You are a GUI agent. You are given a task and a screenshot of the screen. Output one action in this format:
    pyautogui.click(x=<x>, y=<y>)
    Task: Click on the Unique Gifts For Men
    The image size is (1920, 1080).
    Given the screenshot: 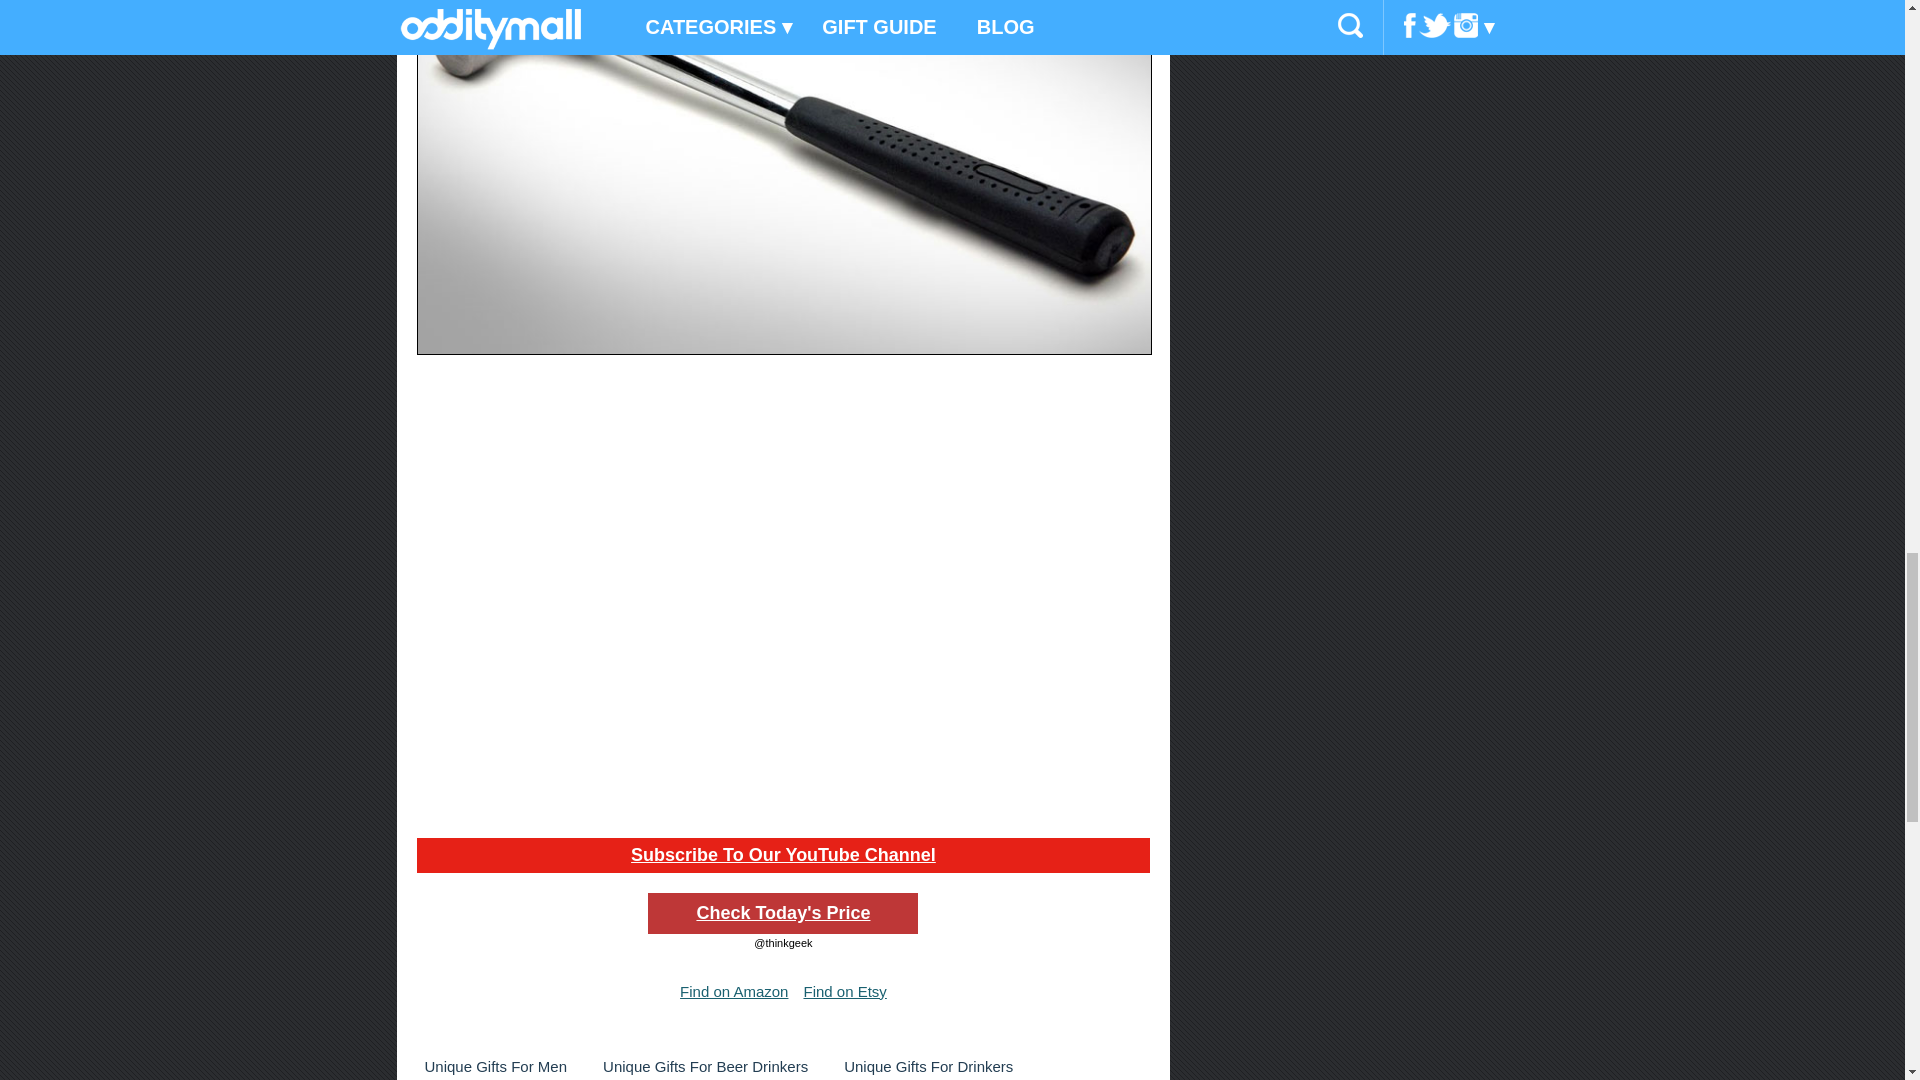 What is the action you would take?
    pyautogui.click(x=495, y=1066)
    